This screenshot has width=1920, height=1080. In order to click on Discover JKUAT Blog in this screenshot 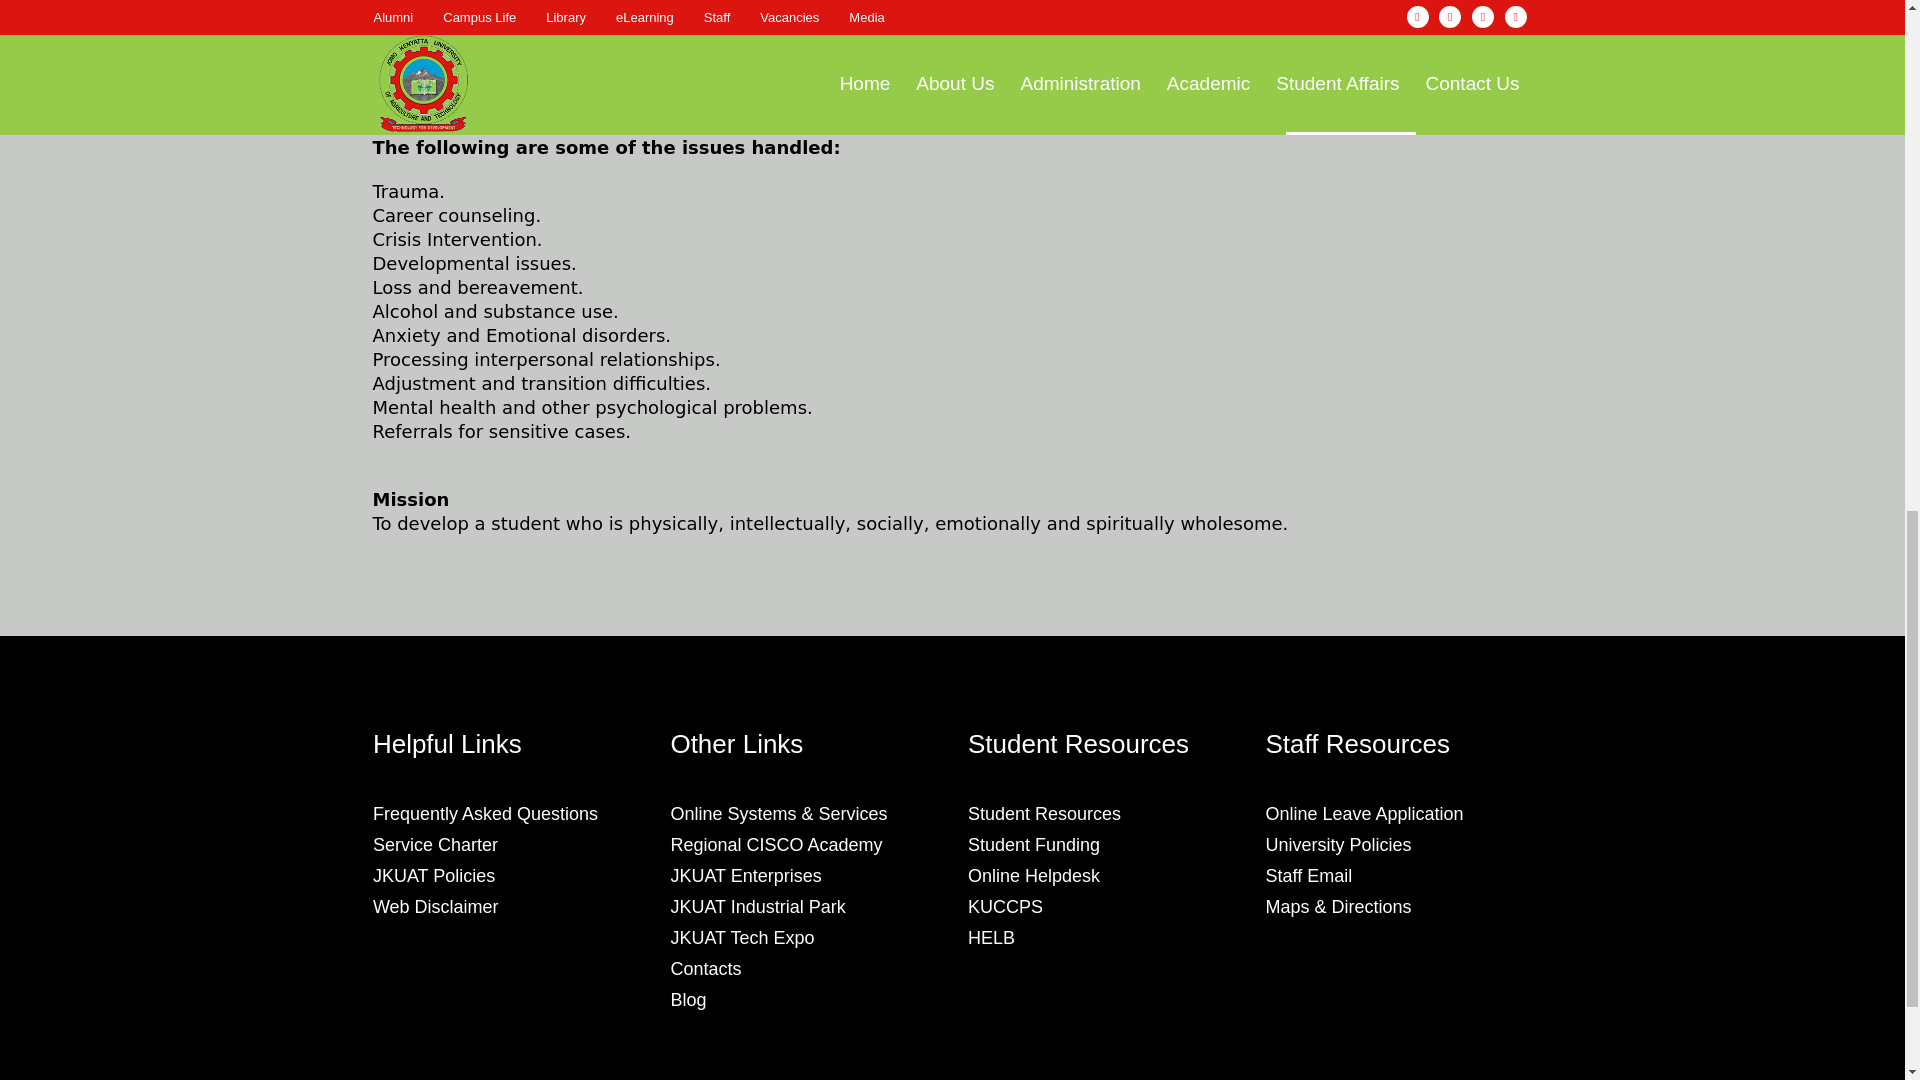, I will do `click(688, 1000)`.